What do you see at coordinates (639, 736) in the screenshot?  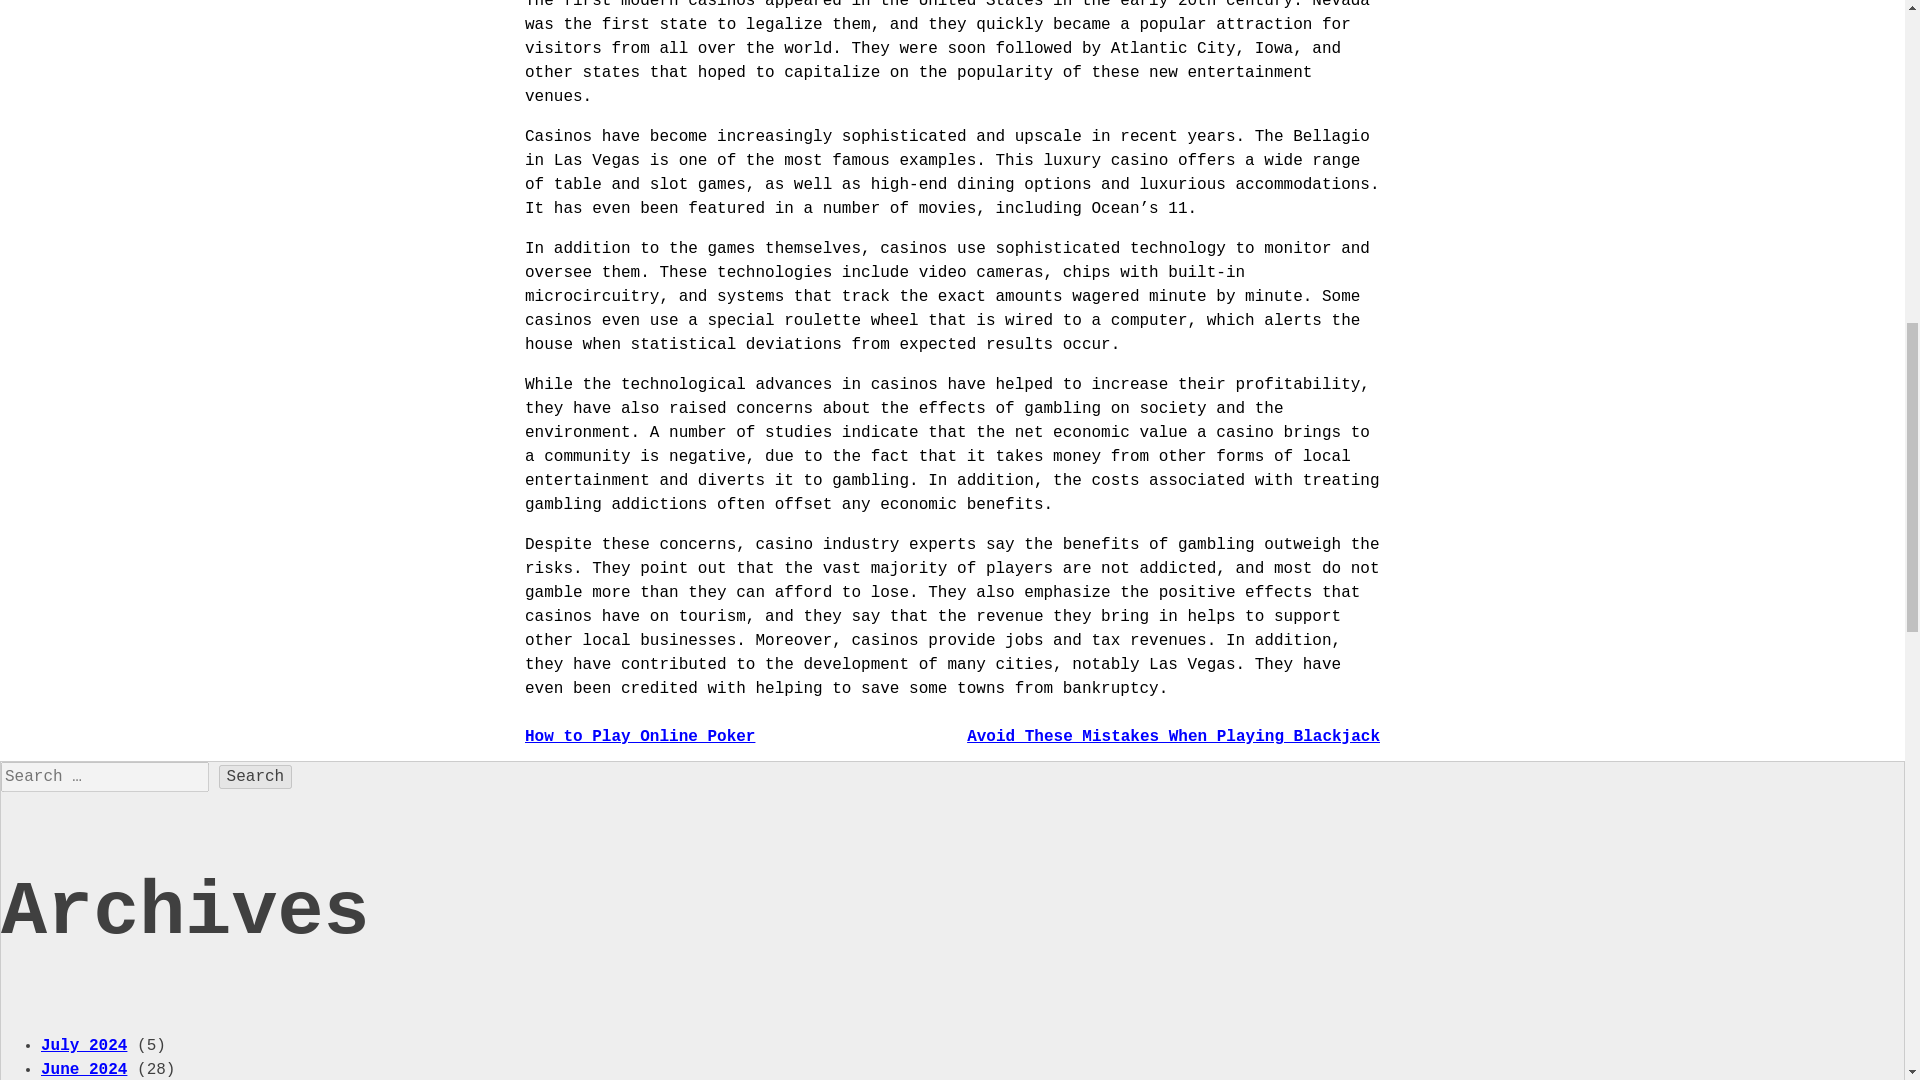 I see `How to Play Online Poker` at bounding box center [639, 736].